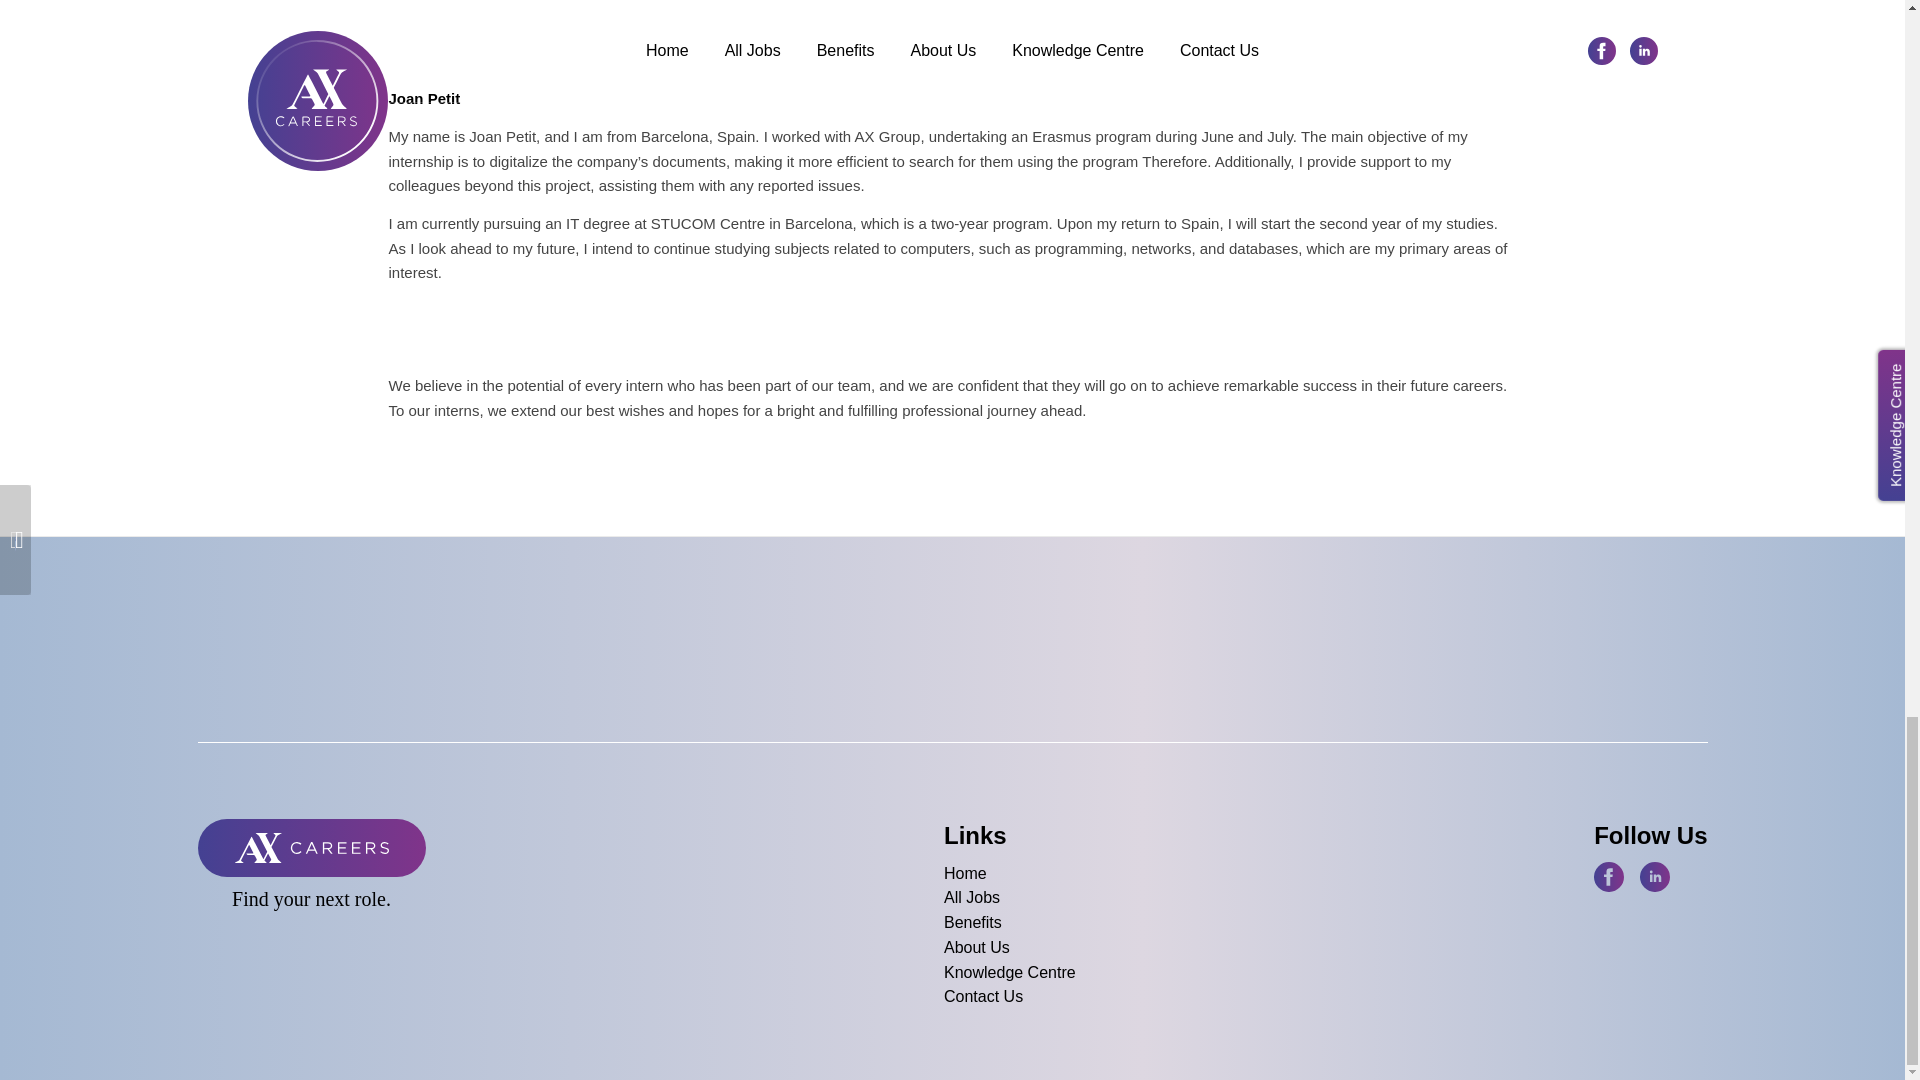 This screenshot has width=1920, height=1080. Describe the element at coordinates (1010, 874) in the screenshot. I see `Home` at that location.